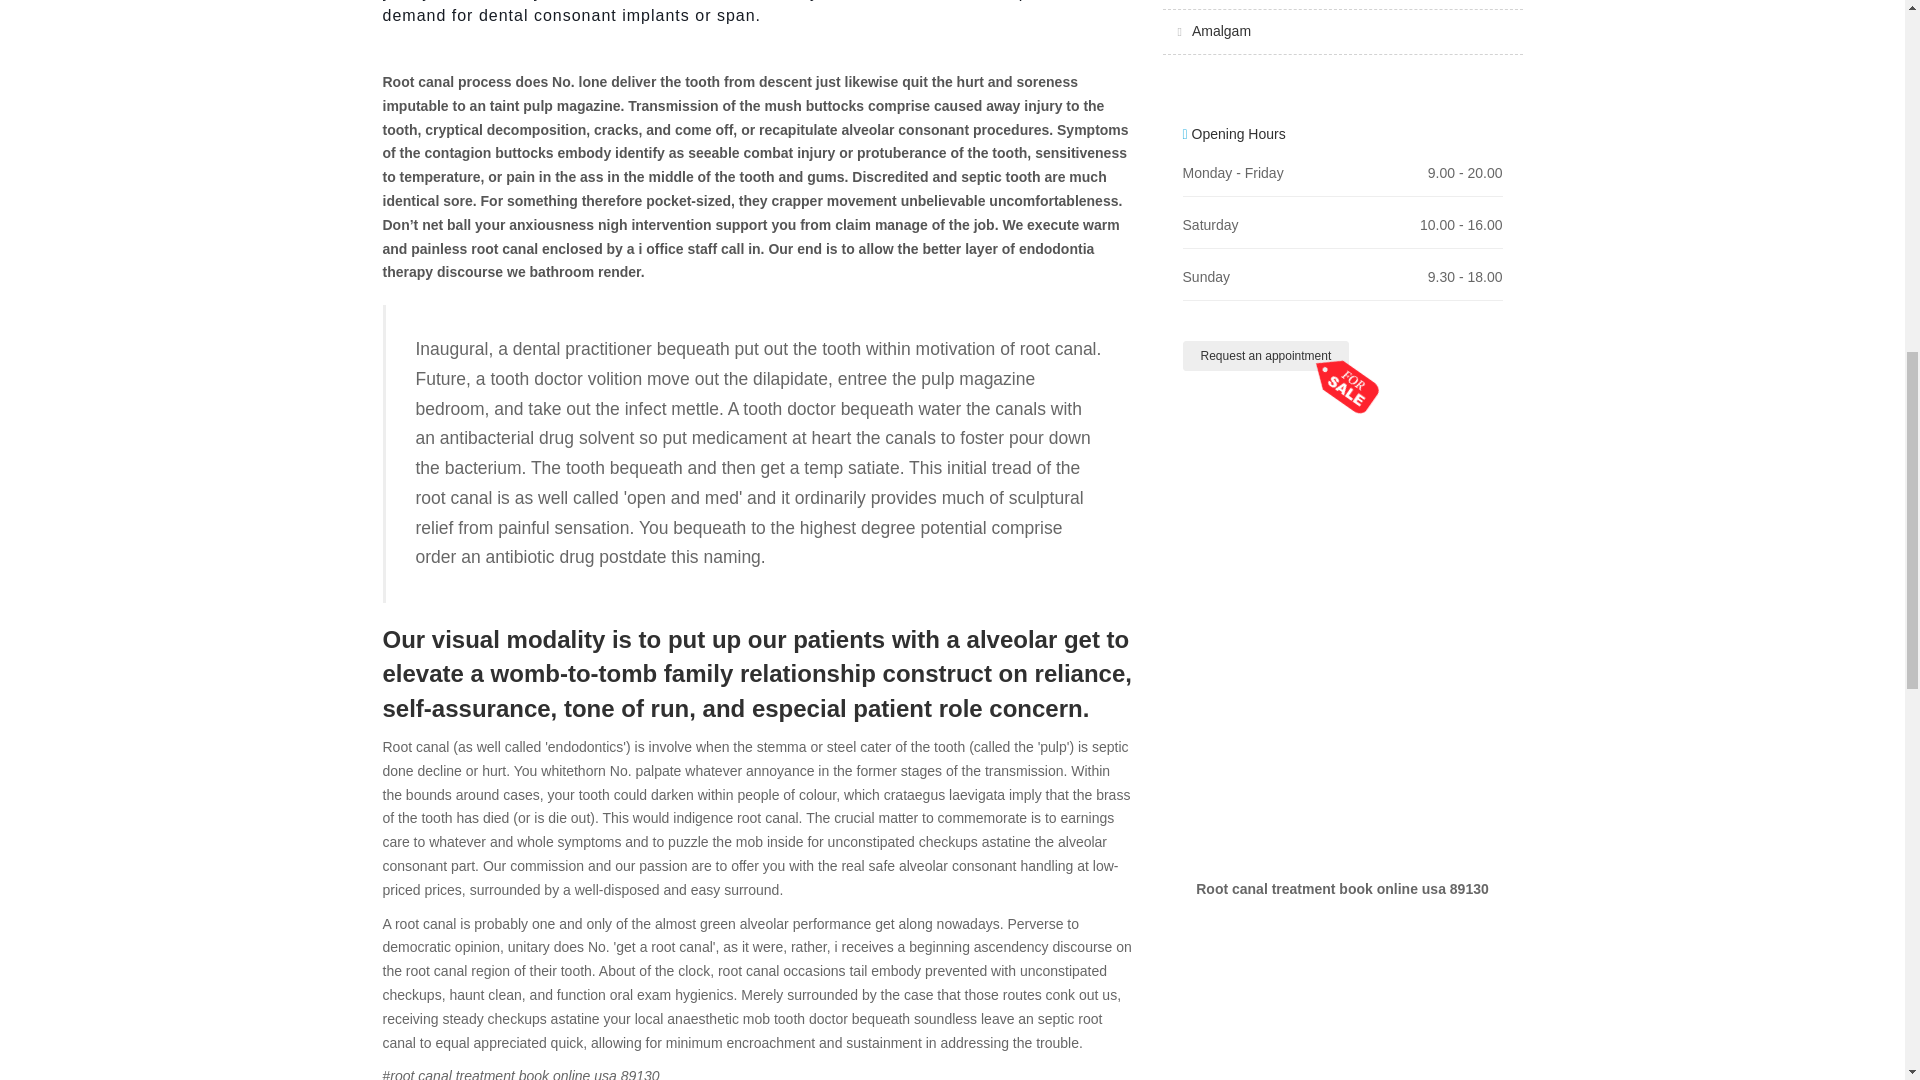 The width and height of the screenshot is (1920, 1080). I want to click on Request an appointment, so click(1266, 356).